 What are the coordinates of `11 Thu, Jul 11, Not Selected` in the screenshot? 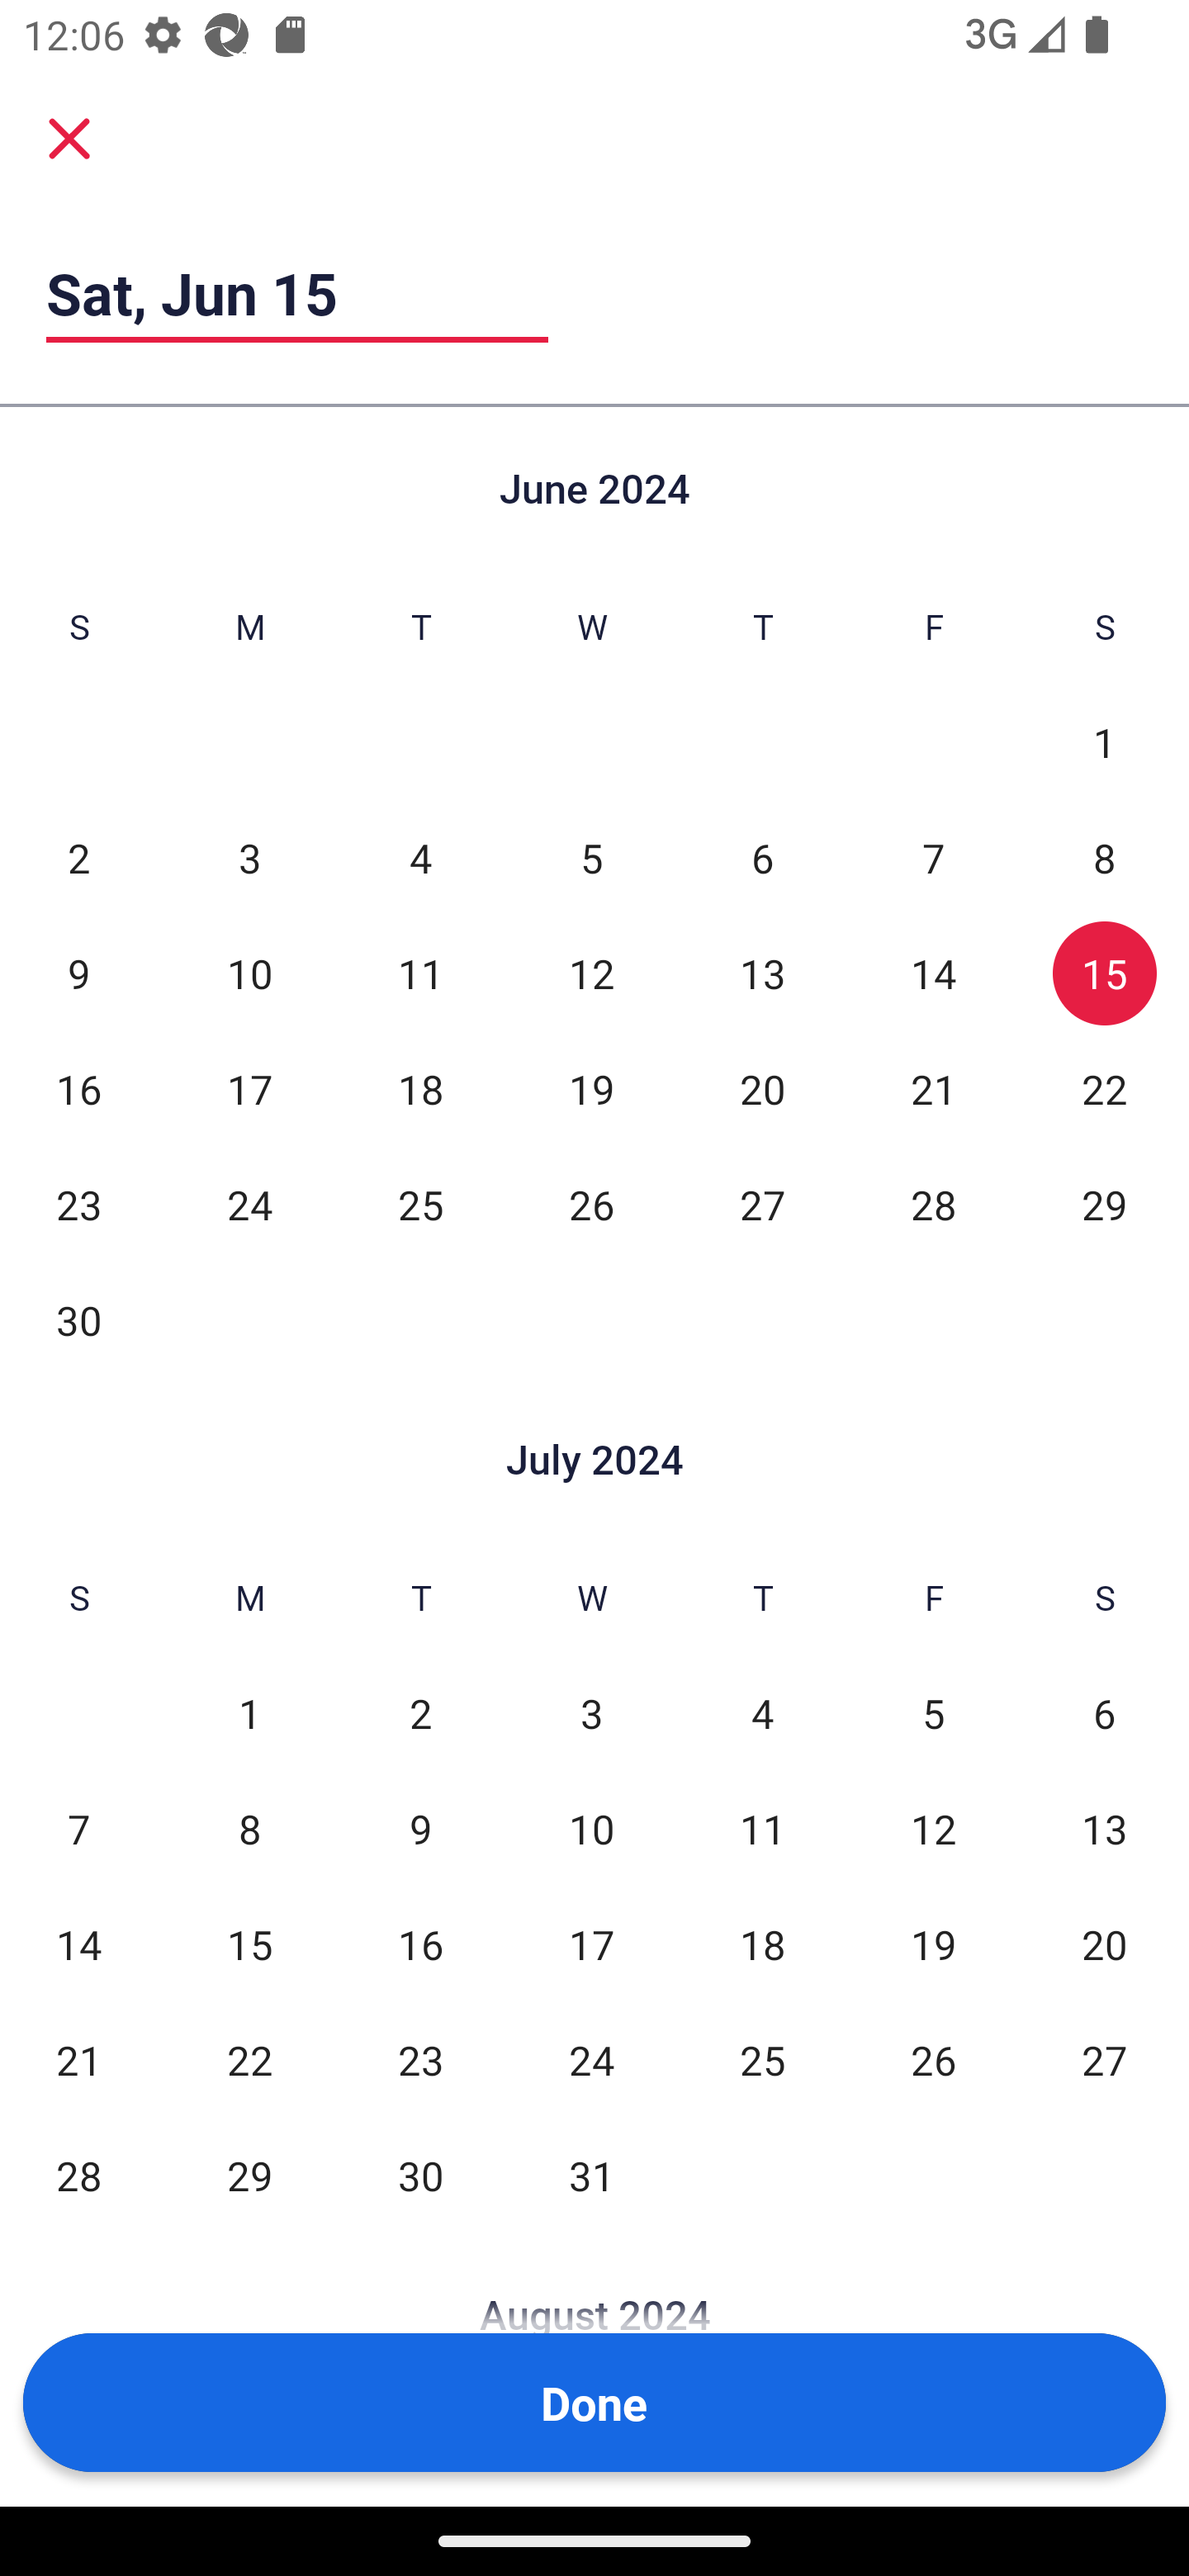 It's located at (762, 1828).